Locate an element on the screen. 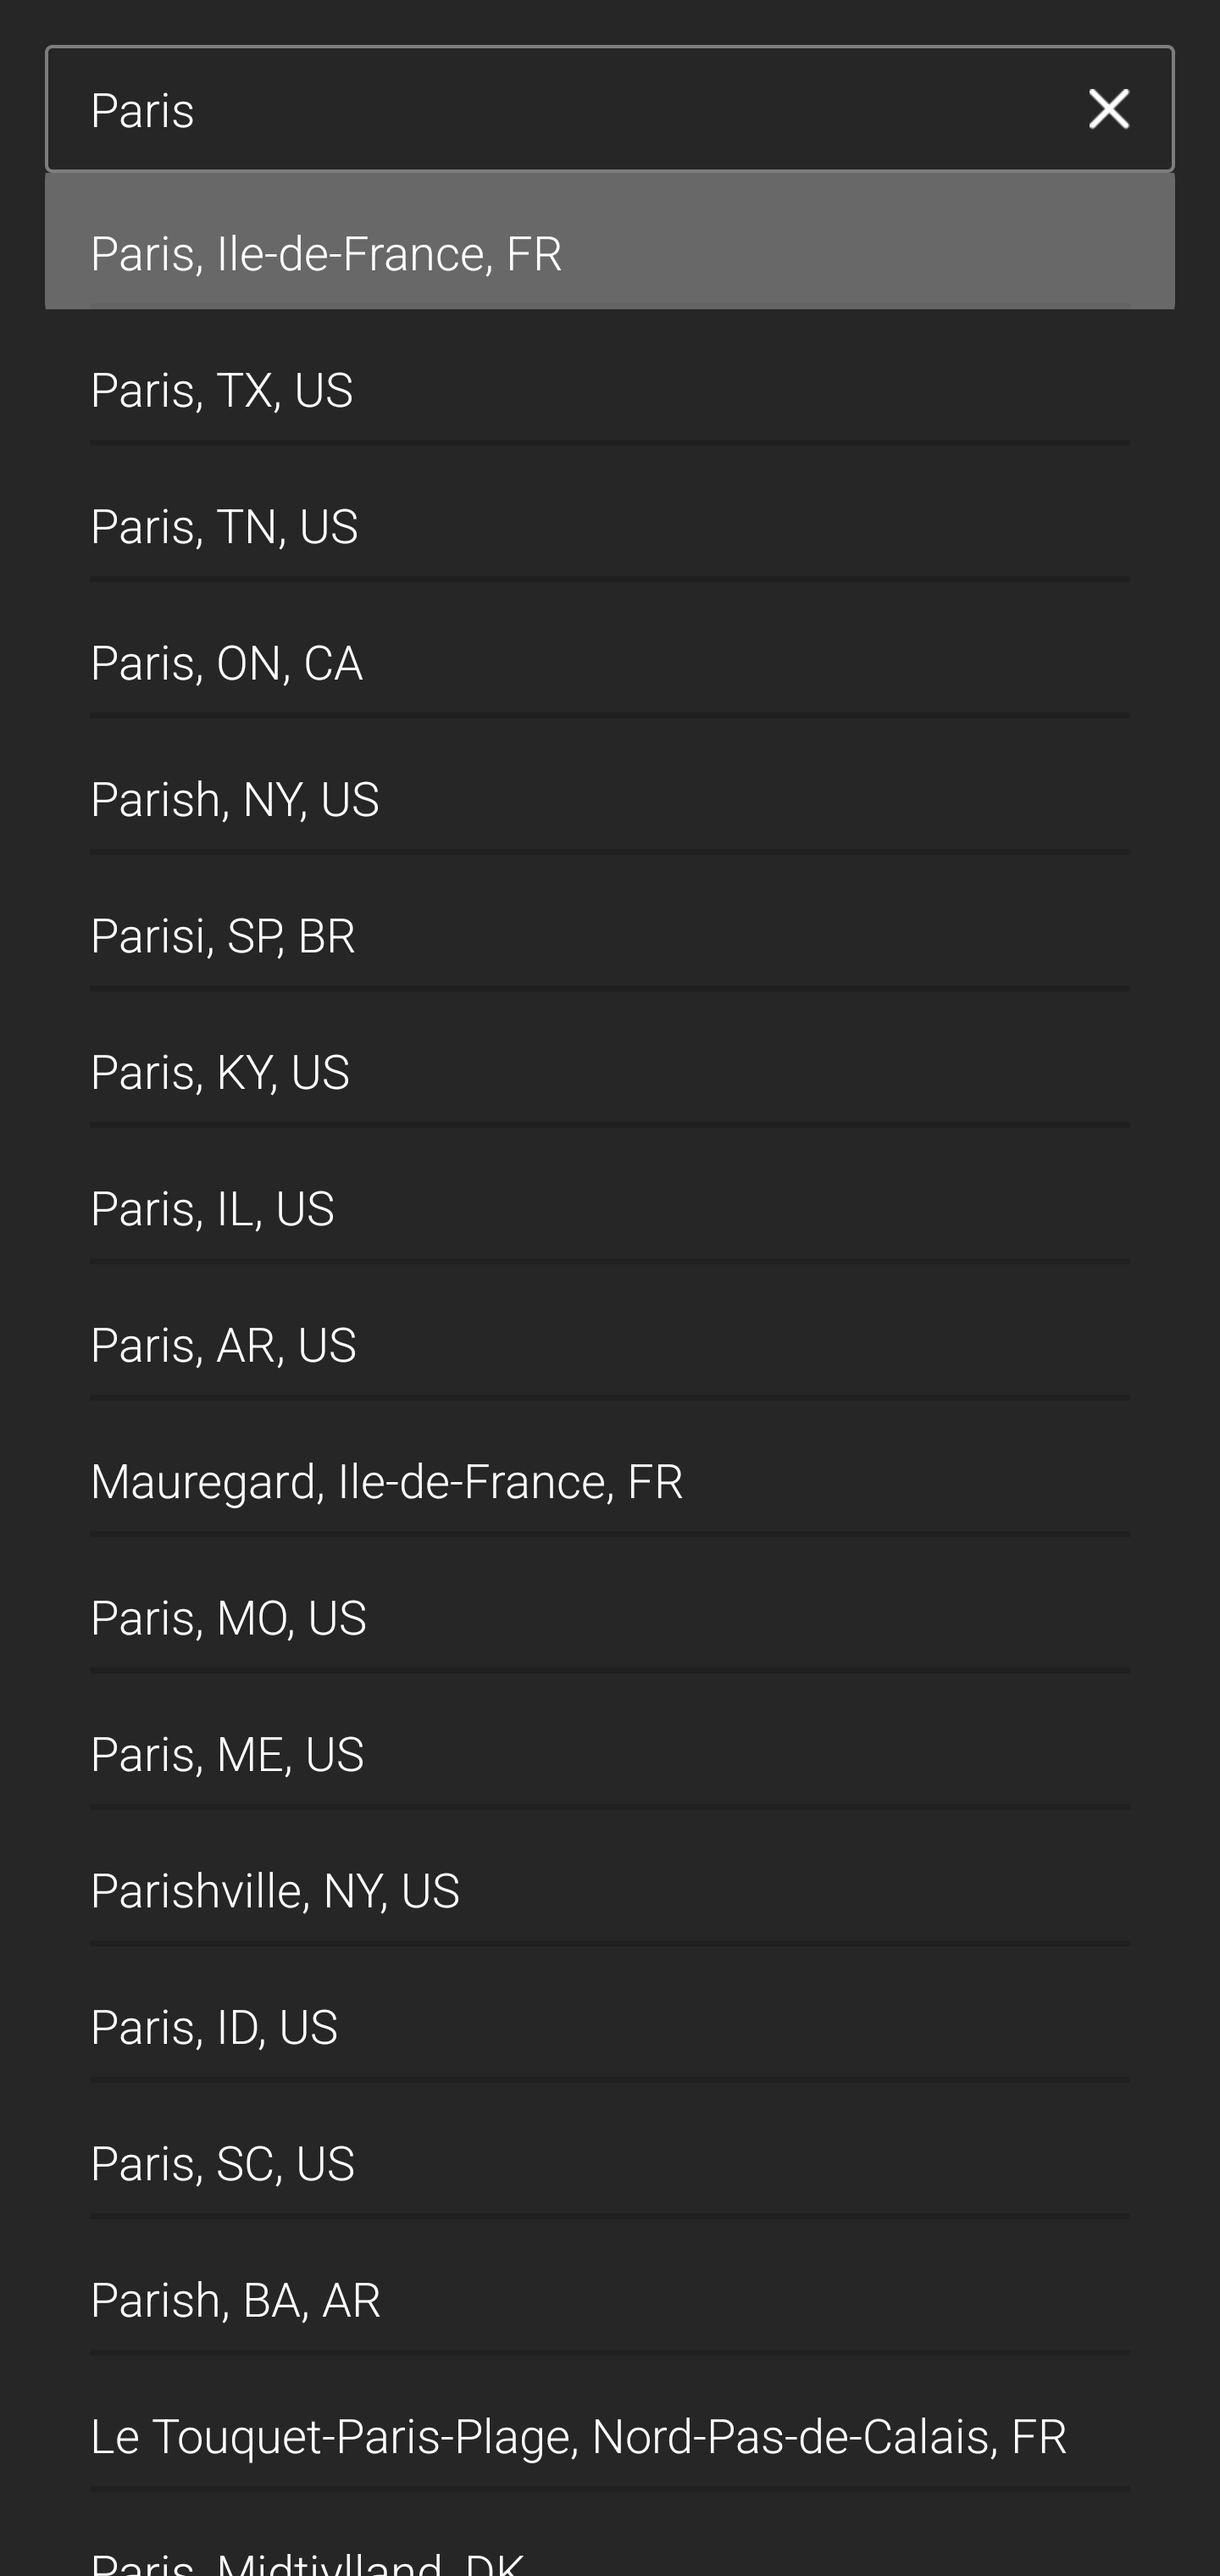 This screenshot has width=1220, height=2576. Paris, TX, US is located at coordinates (610, 376).